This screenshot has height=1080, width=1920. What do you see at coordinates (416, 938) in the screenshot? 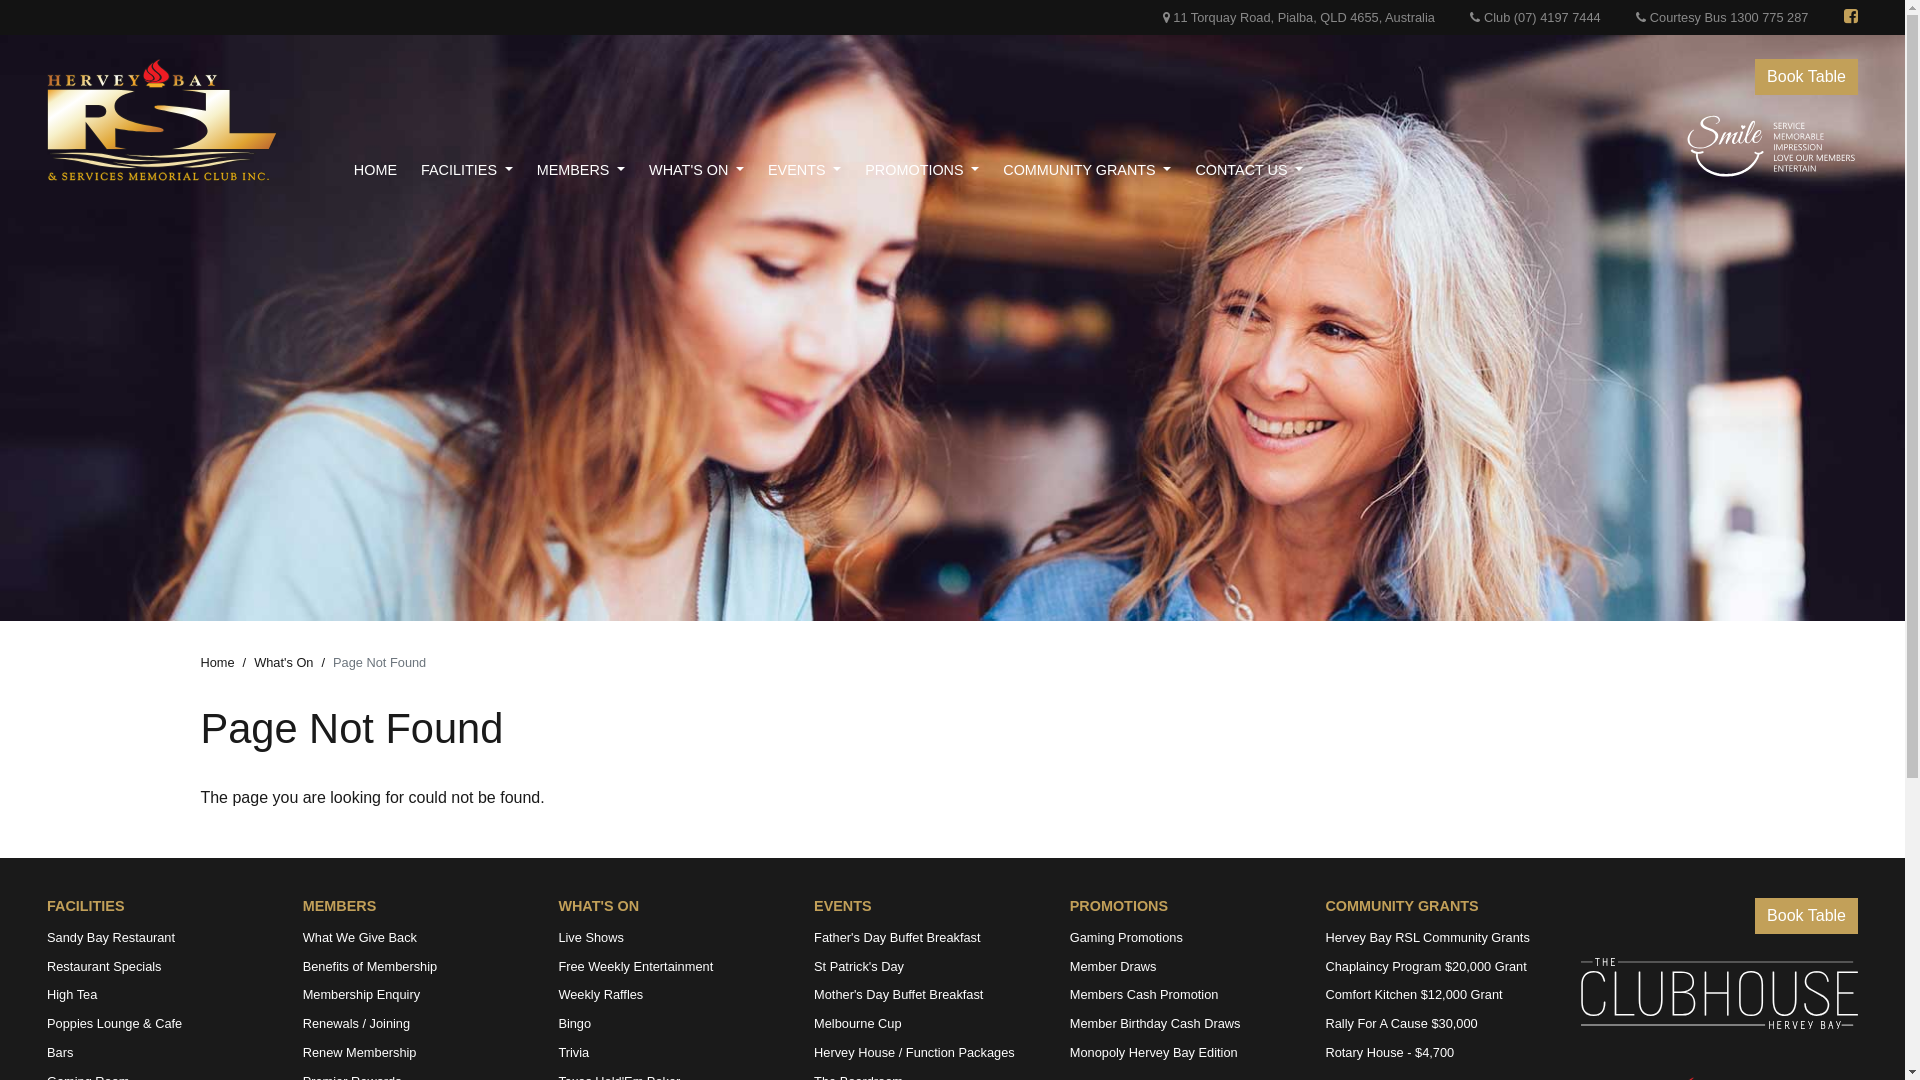
I see `What We Give Back` at bounding box center [416, 938].